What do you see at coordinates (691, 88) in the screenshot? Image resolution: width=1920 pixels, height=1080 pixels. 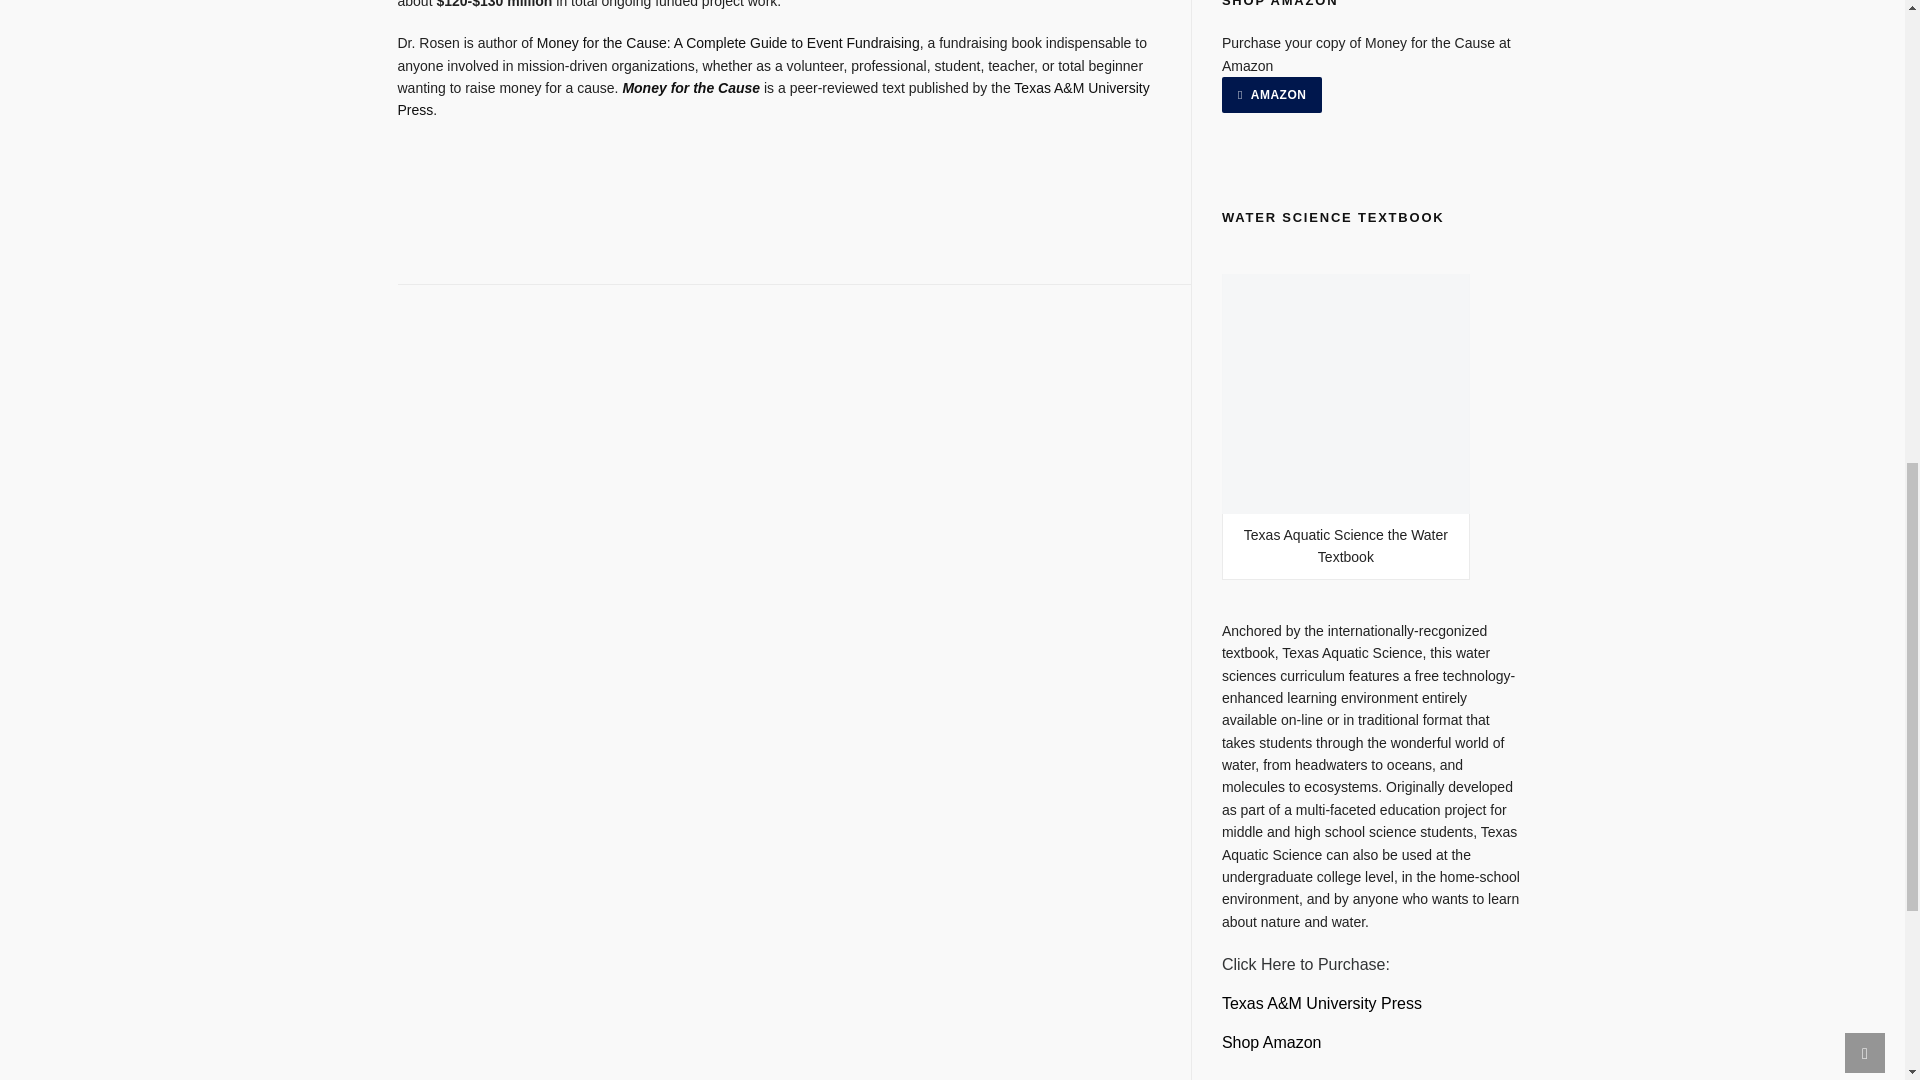 I see `Money for the Cause` at bounding box center [691, 88].